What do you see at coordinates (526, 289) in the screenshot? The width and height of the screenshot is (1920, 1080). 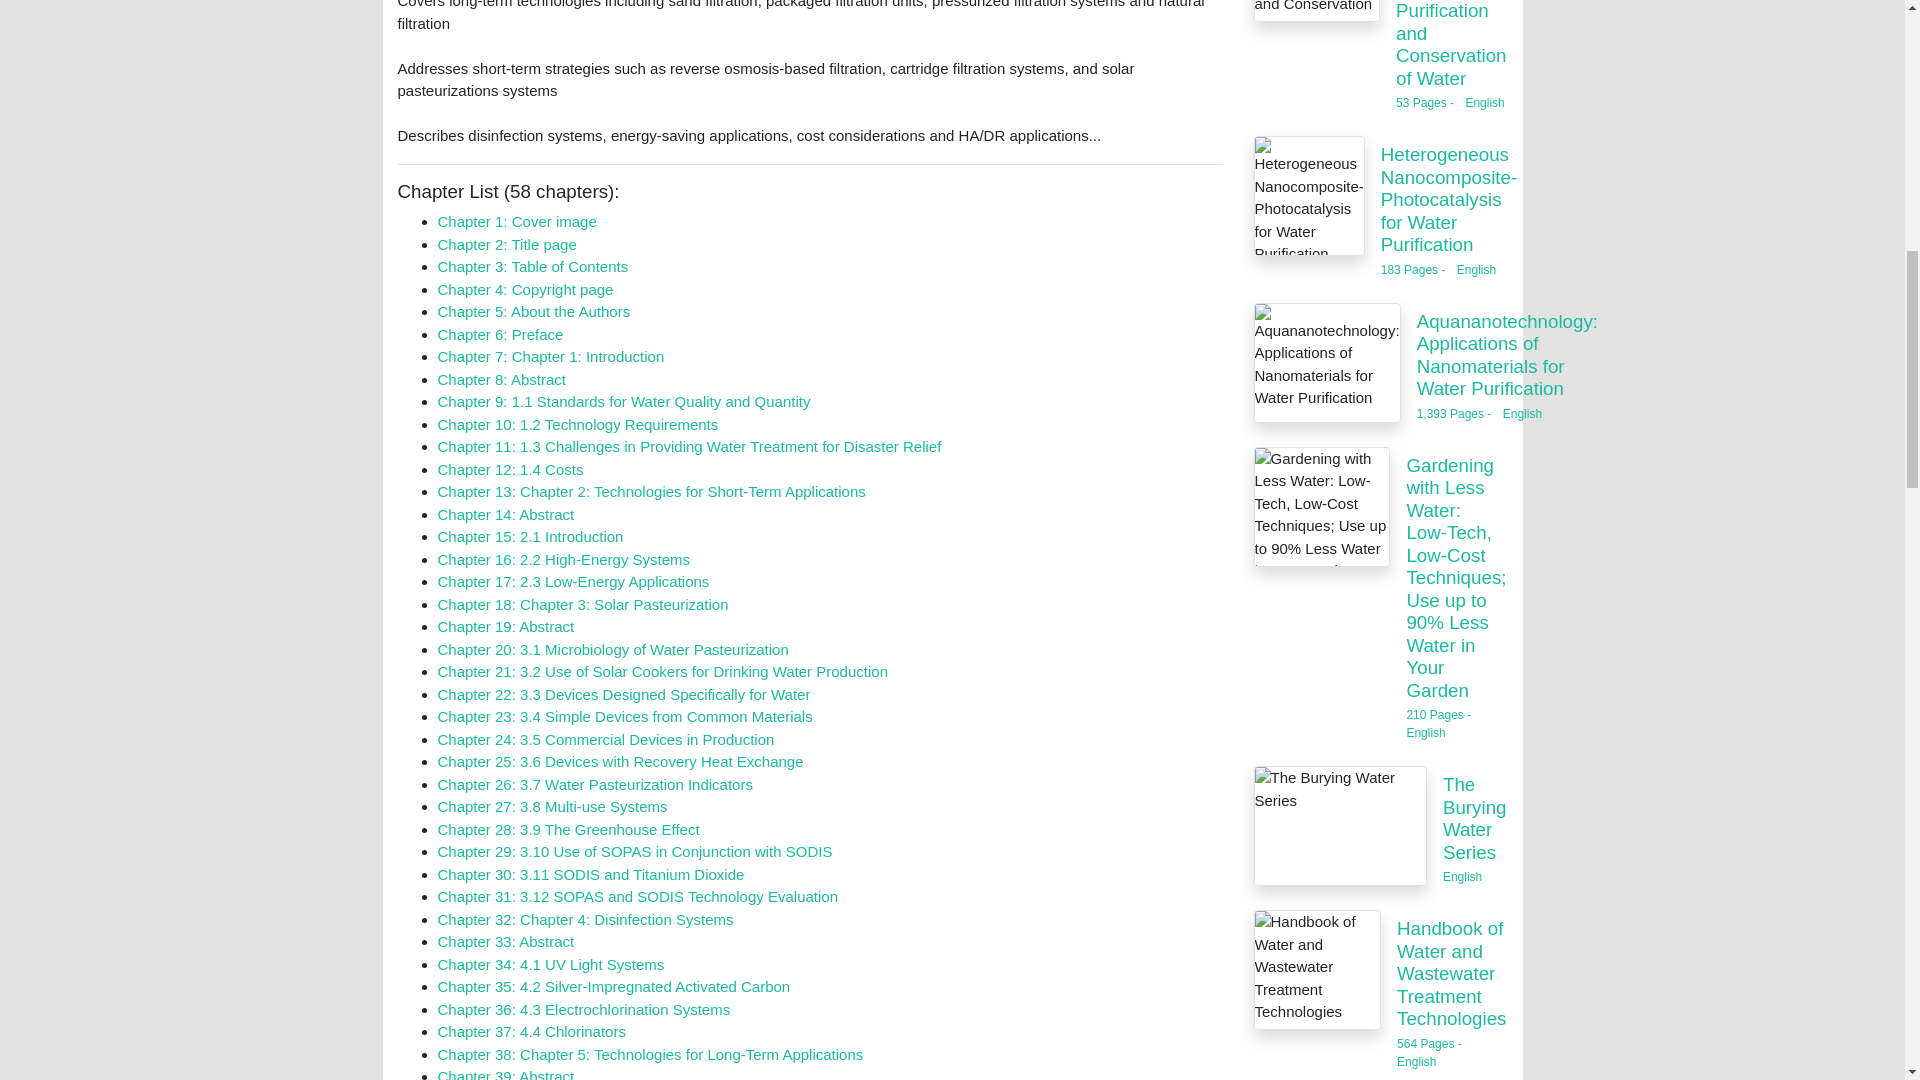 I see `Chapter 4: Copyright page` at bounding box center [526, 289].